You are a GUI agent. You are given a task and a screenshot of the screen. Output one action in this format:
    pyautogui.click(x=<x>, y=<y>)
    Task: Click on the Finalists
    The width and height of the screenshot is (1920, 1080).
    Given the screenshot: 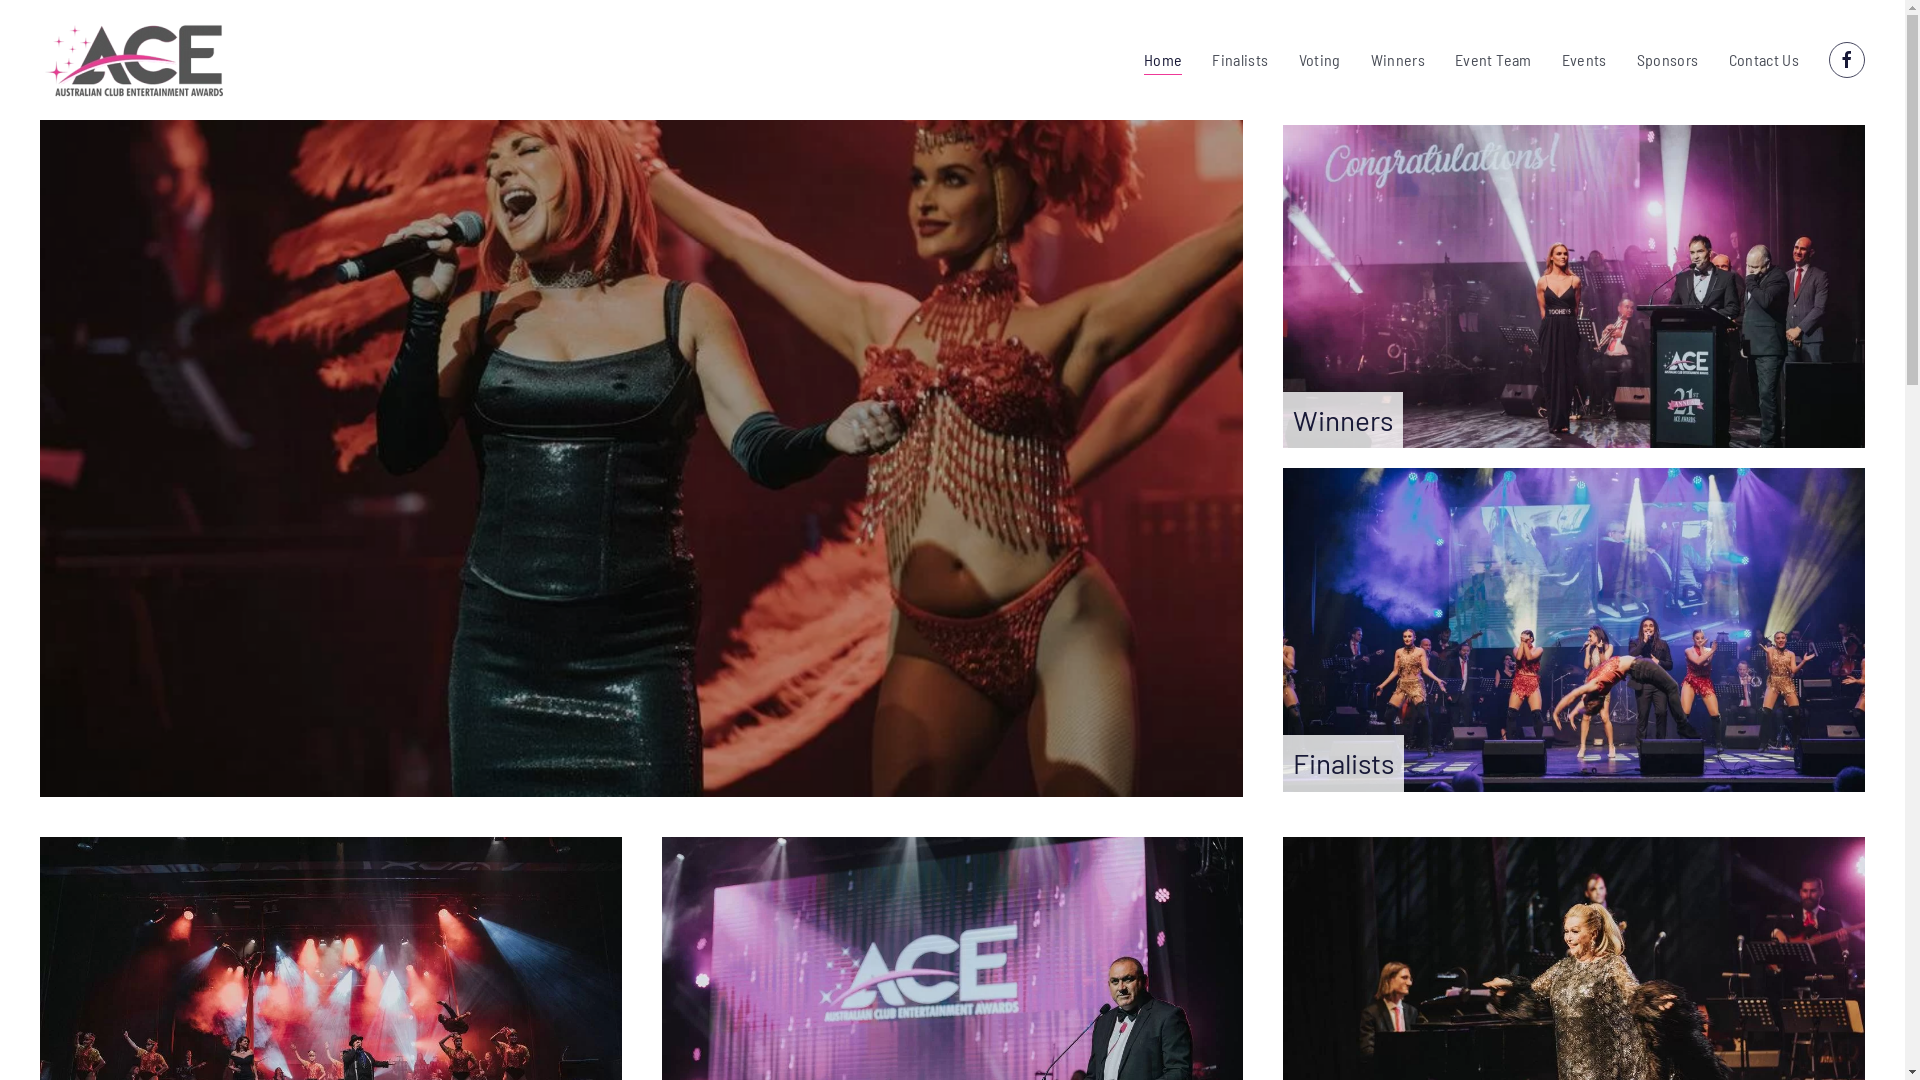 What is the action you would take?
    pyautogui.click(x=1240, y=60)
    